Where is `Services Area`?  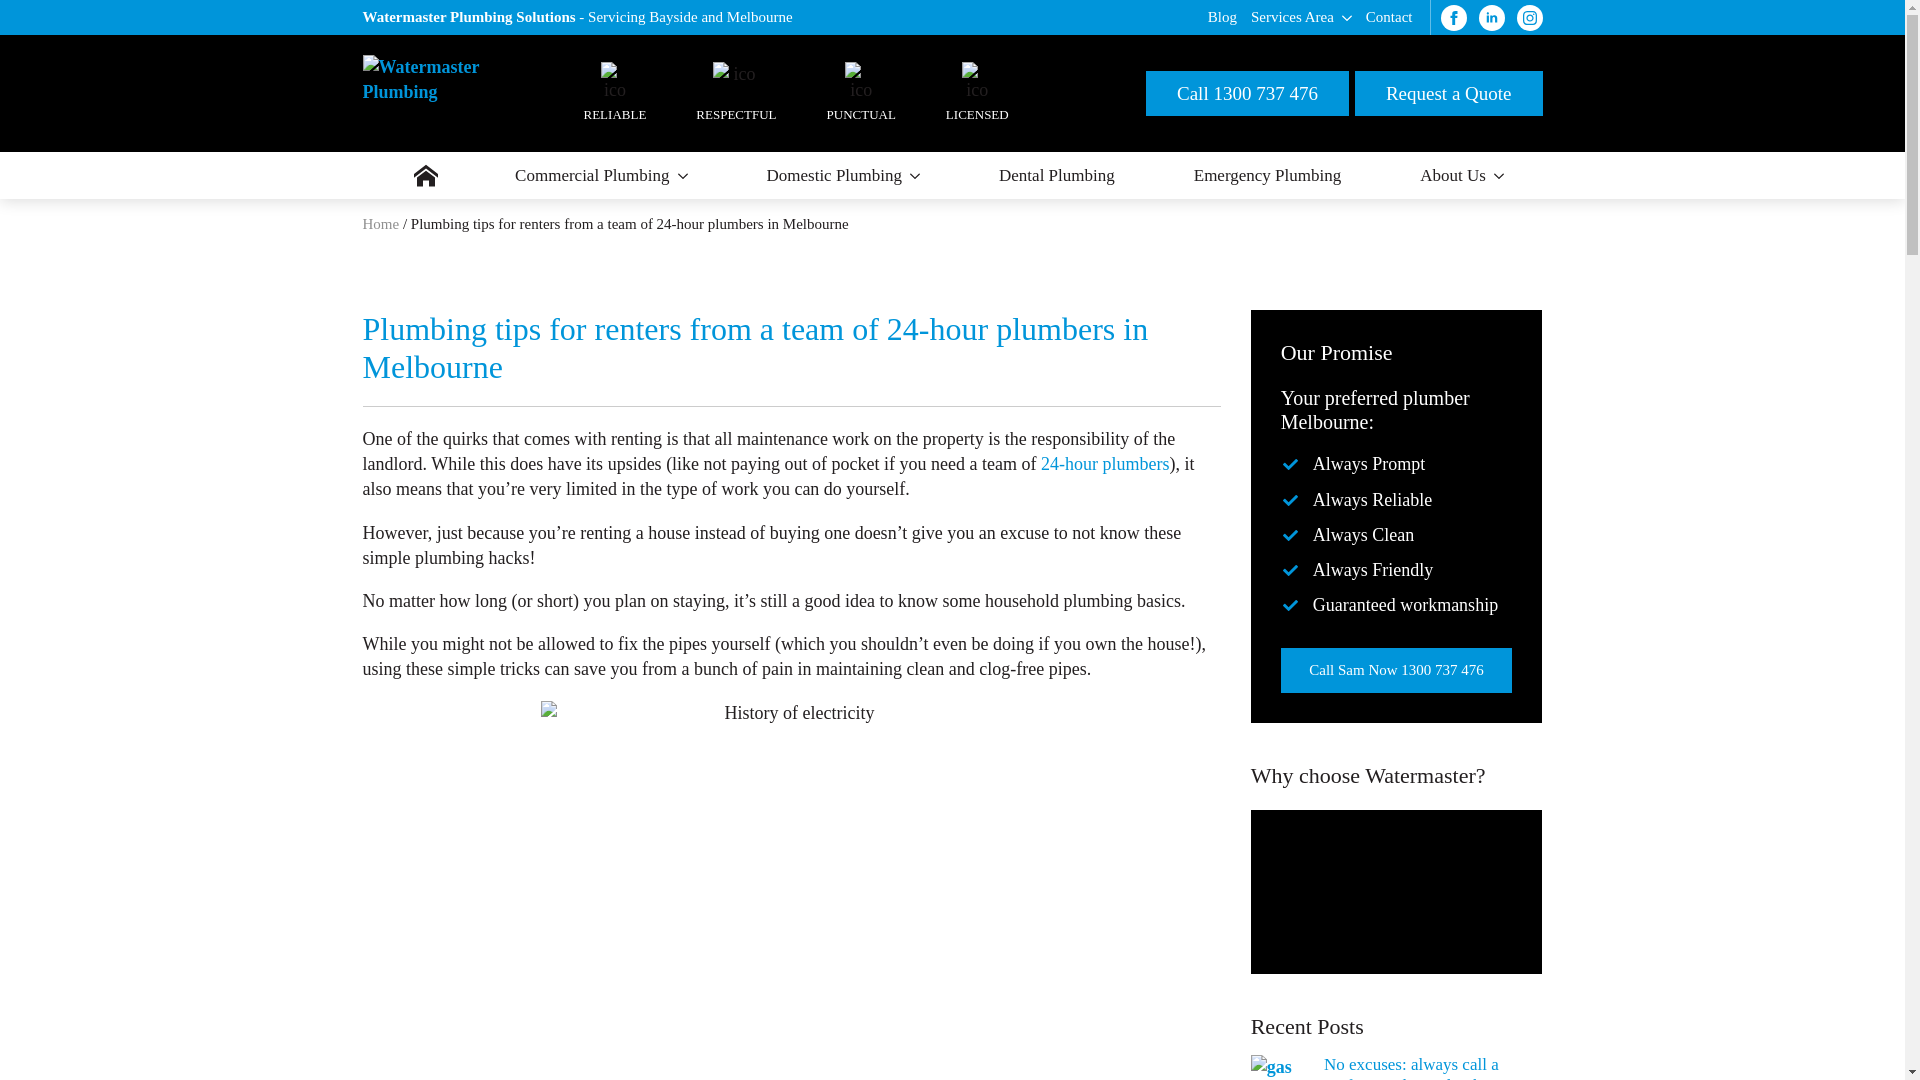
Services Area is located at coordinates (1289, 17).